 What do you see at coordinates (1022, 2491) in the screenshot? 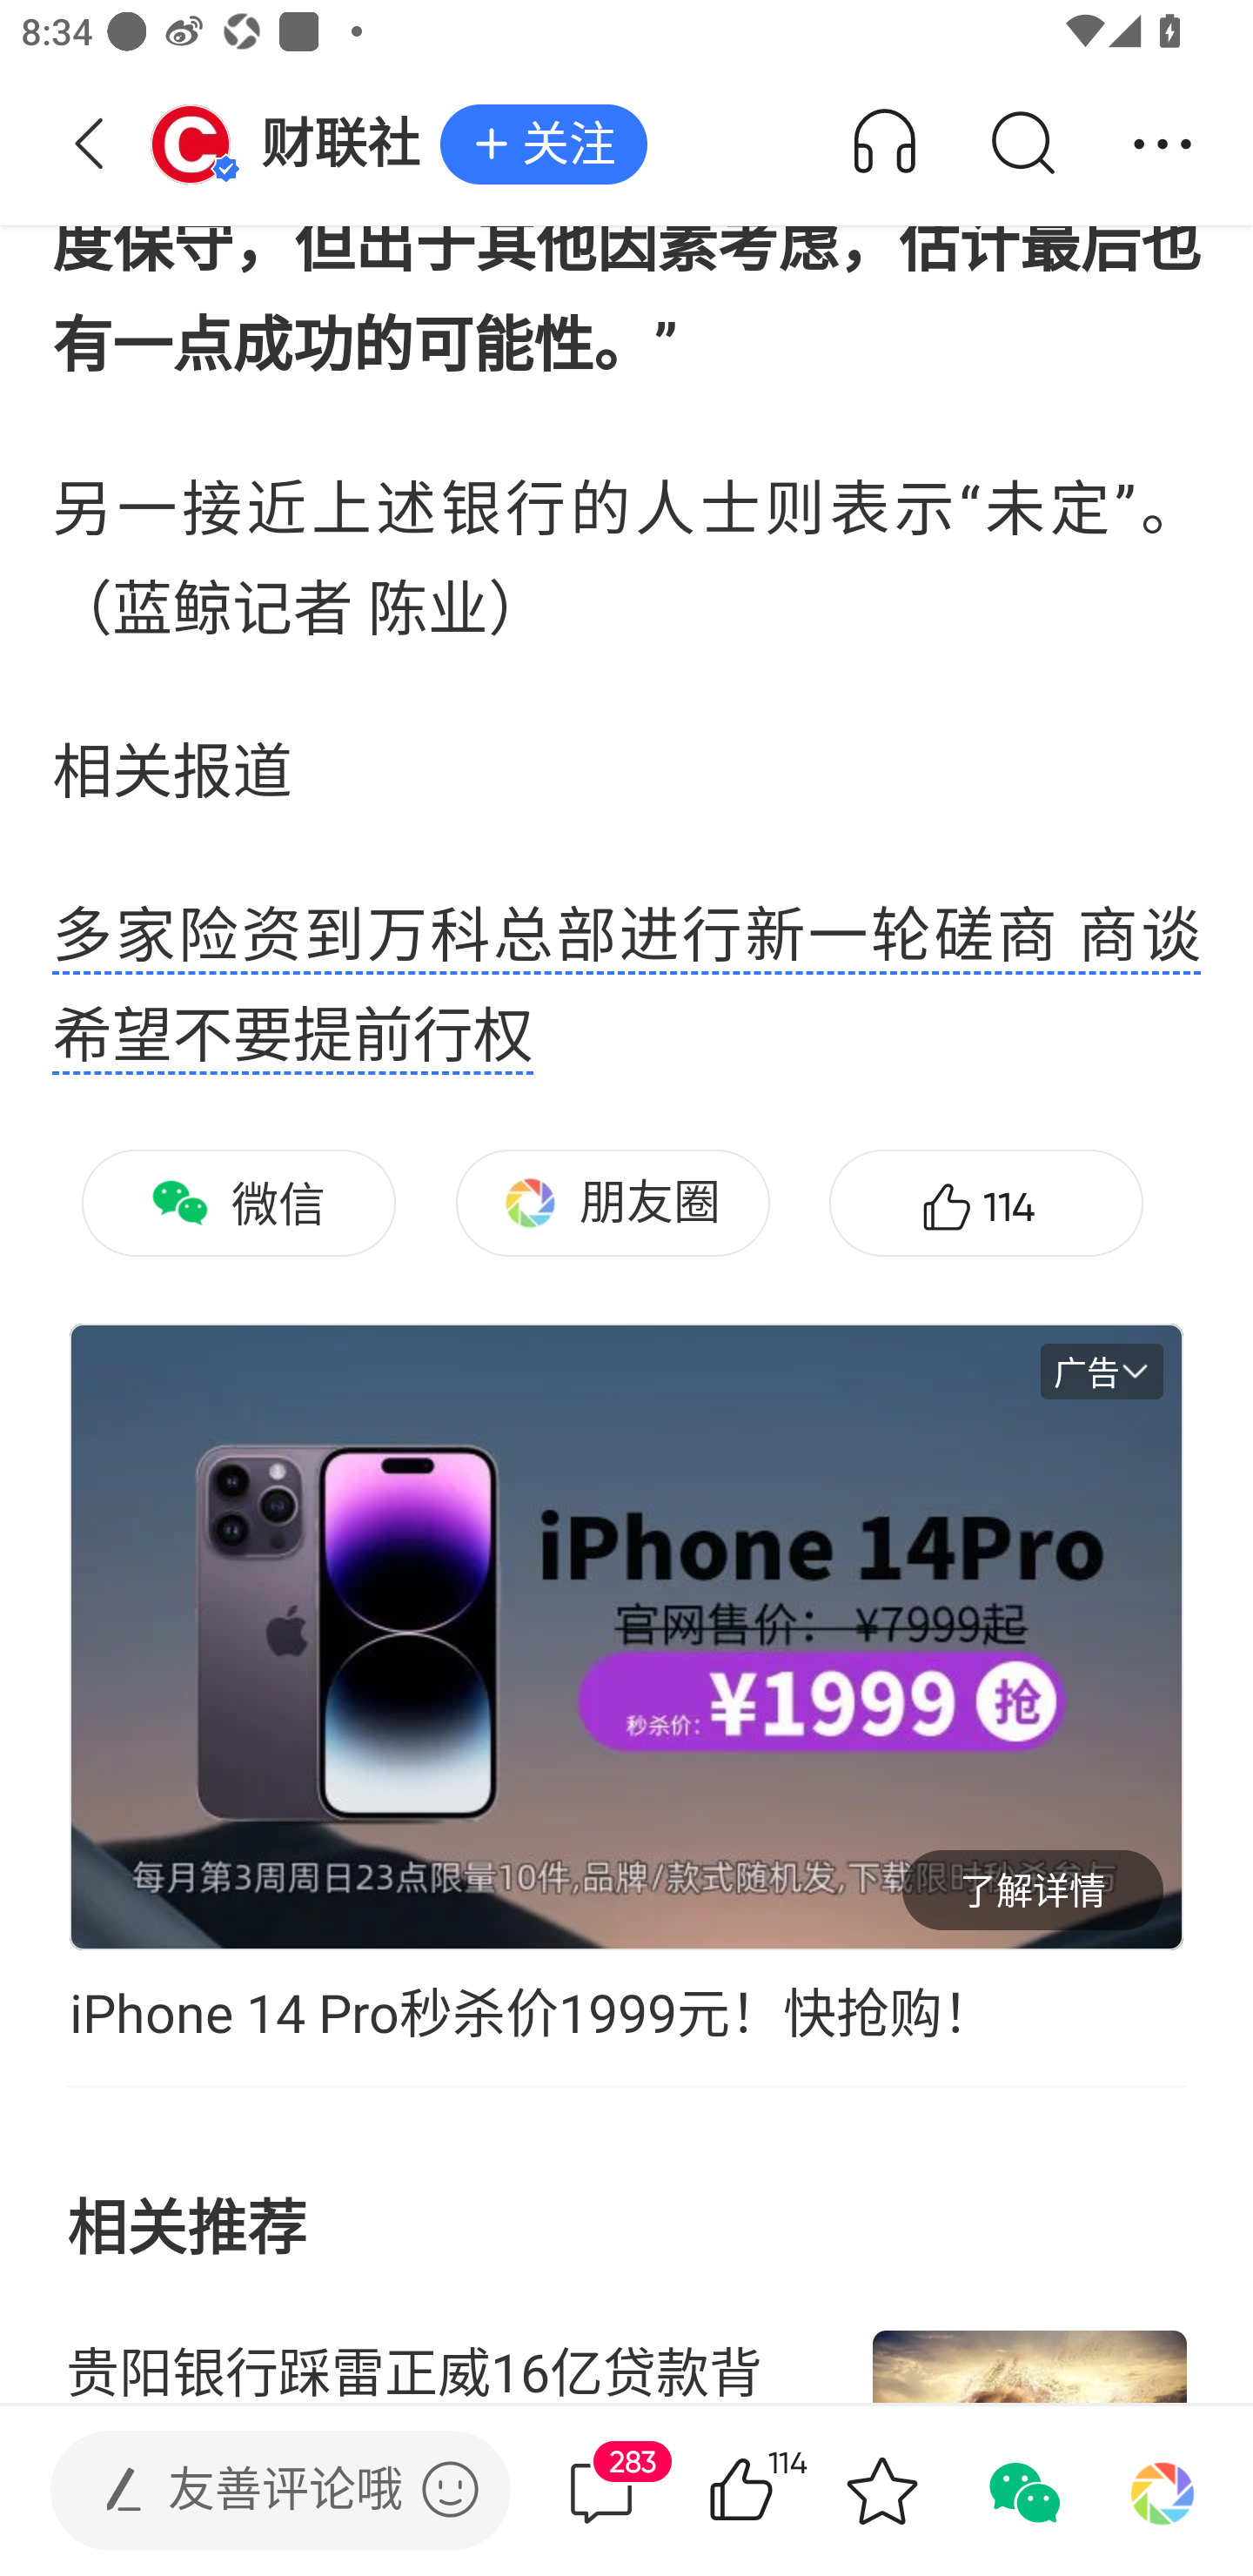
I see `分享到微信 ` at bounding box center [1022, 2491].